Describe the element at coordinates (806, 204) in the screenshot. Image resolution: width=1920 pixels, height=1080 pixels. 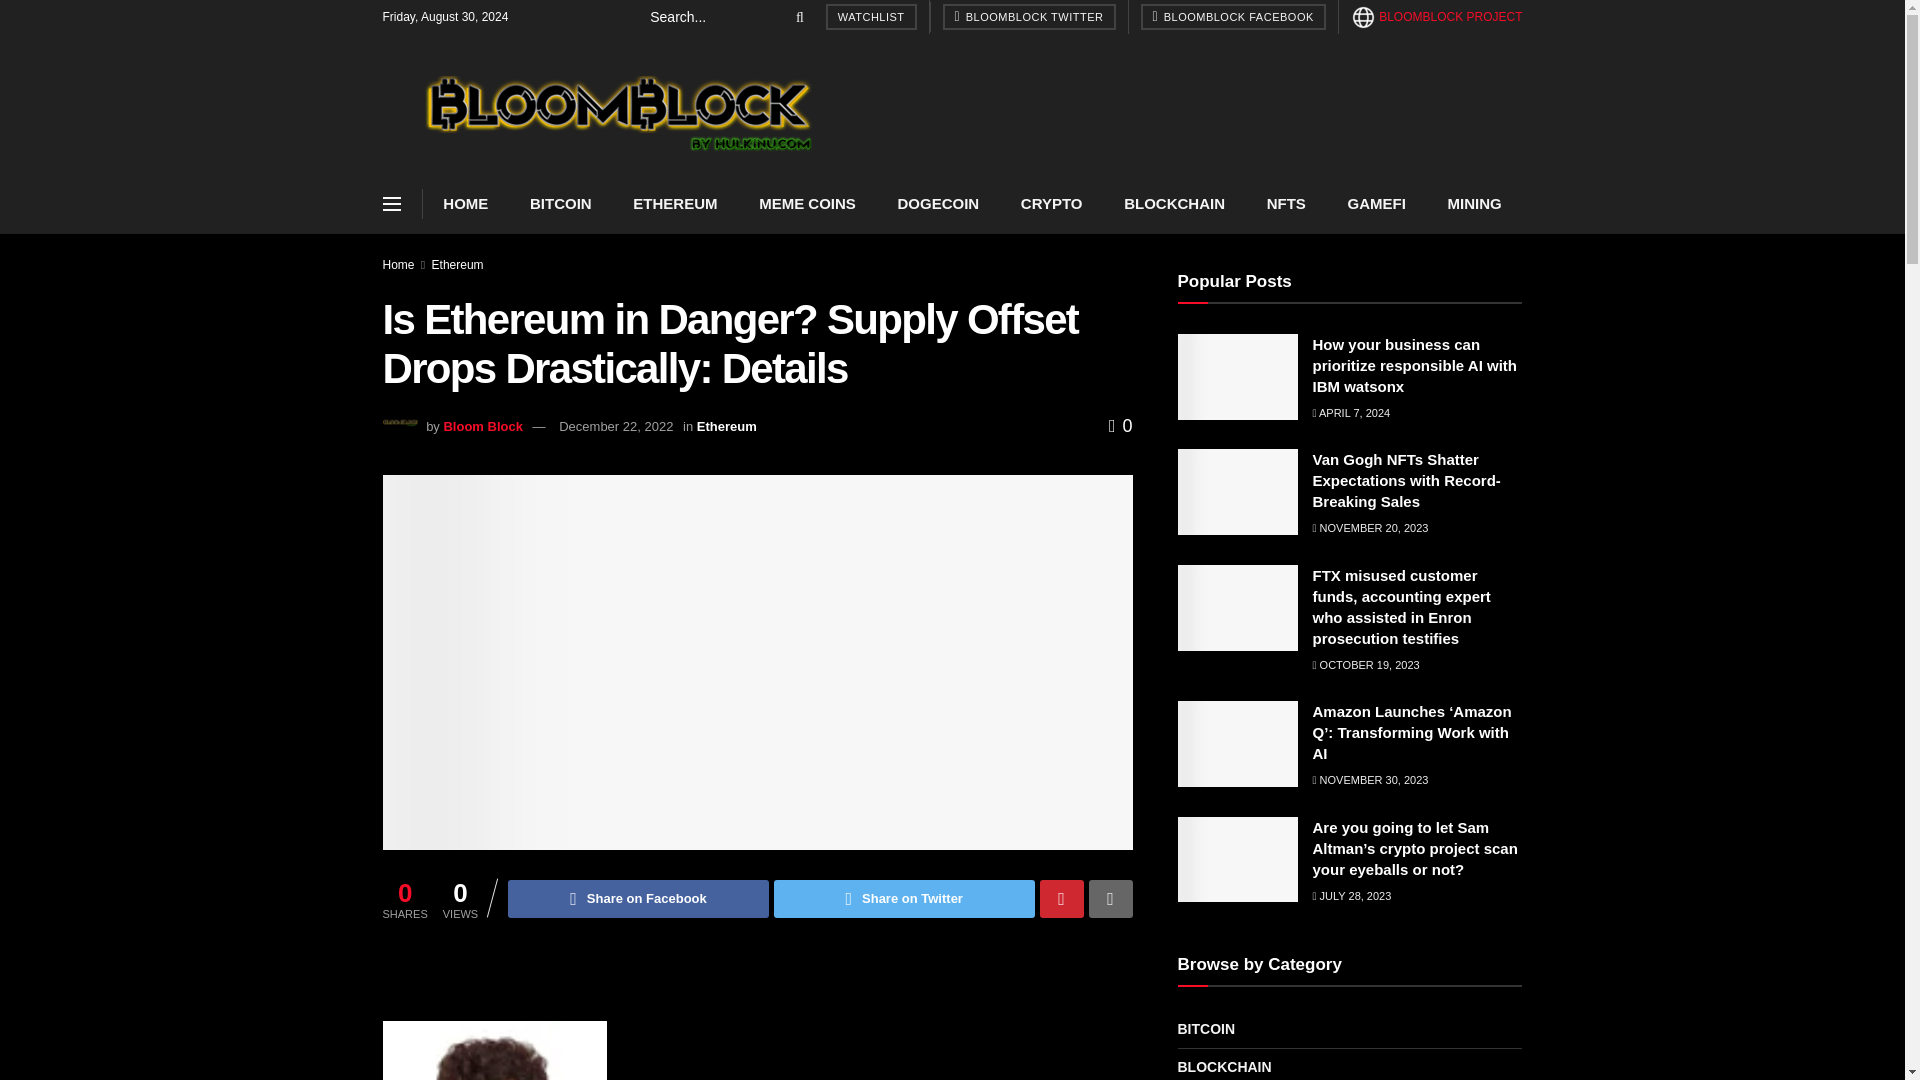
I see `MEME COINS` at that location.